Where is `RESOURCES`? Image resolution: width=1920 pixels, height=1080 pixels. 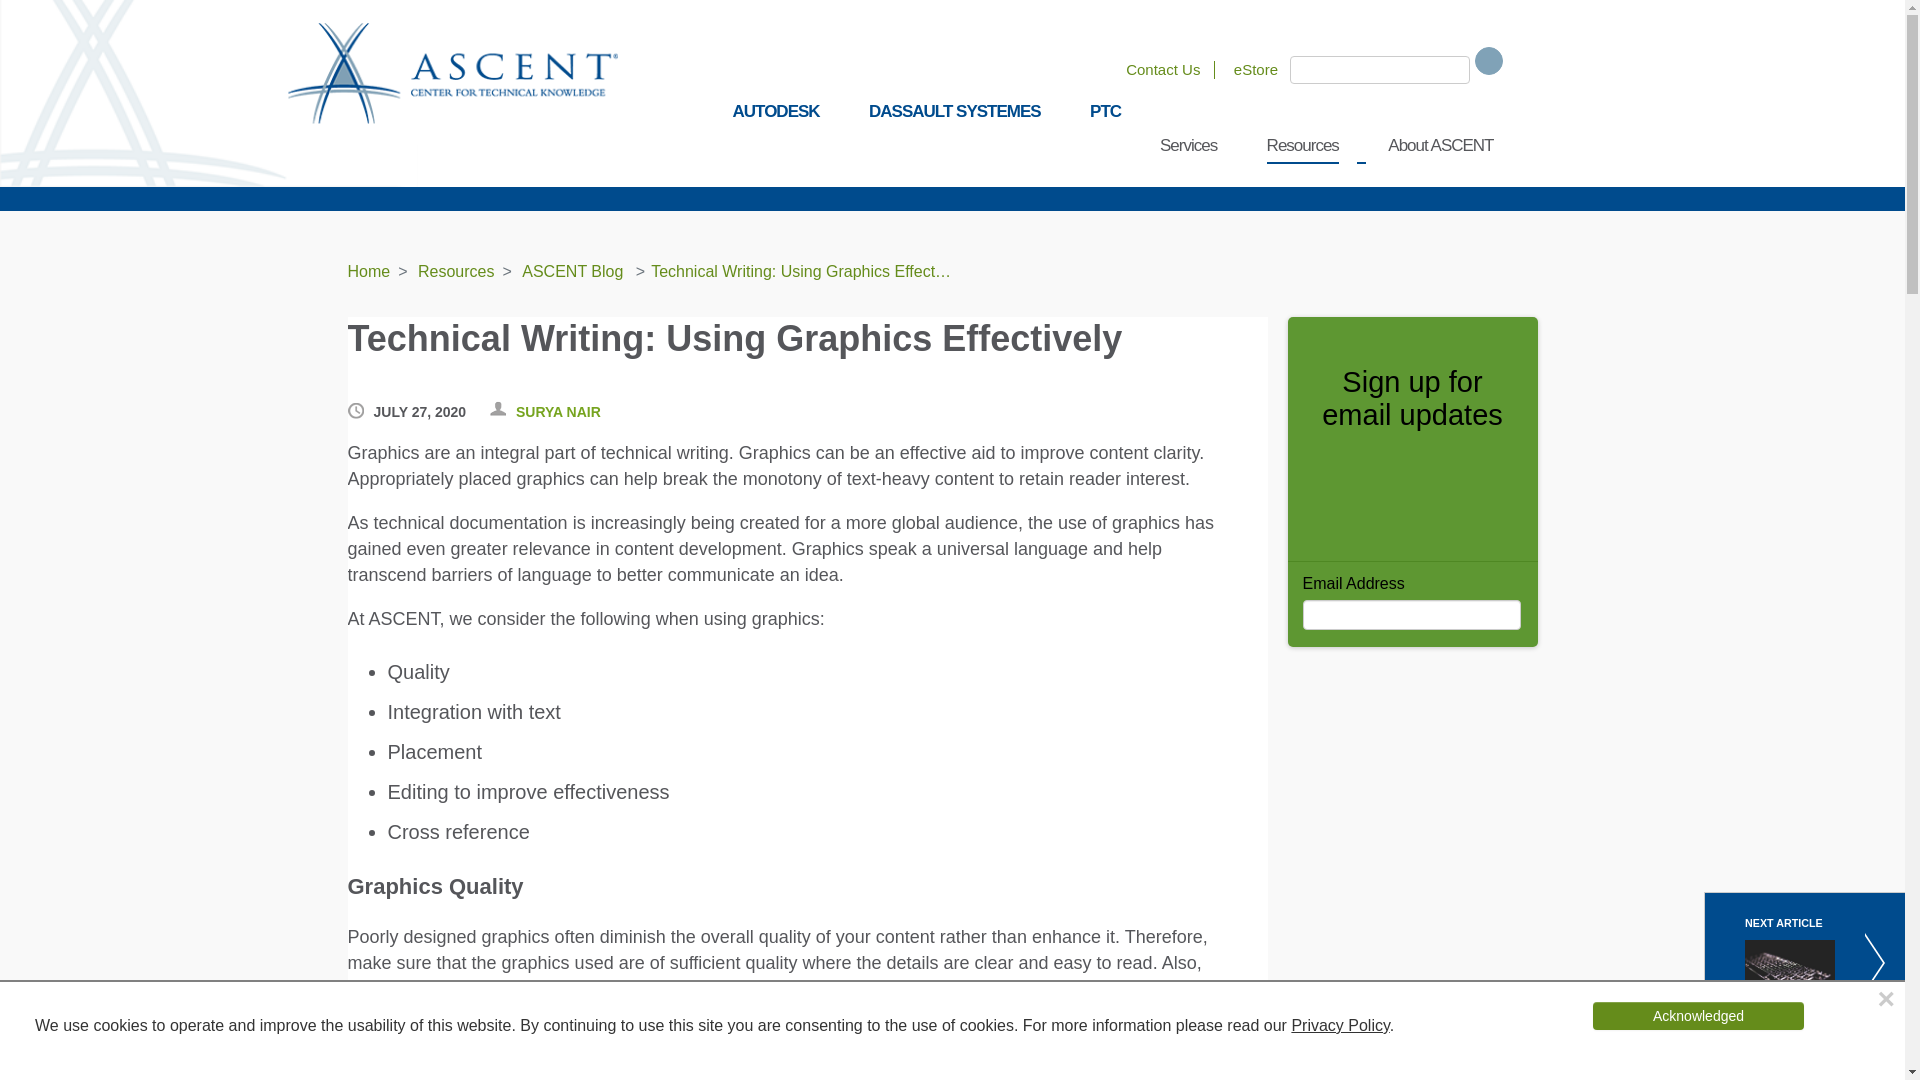 RESOURCES is located at coordinates (428, 178).